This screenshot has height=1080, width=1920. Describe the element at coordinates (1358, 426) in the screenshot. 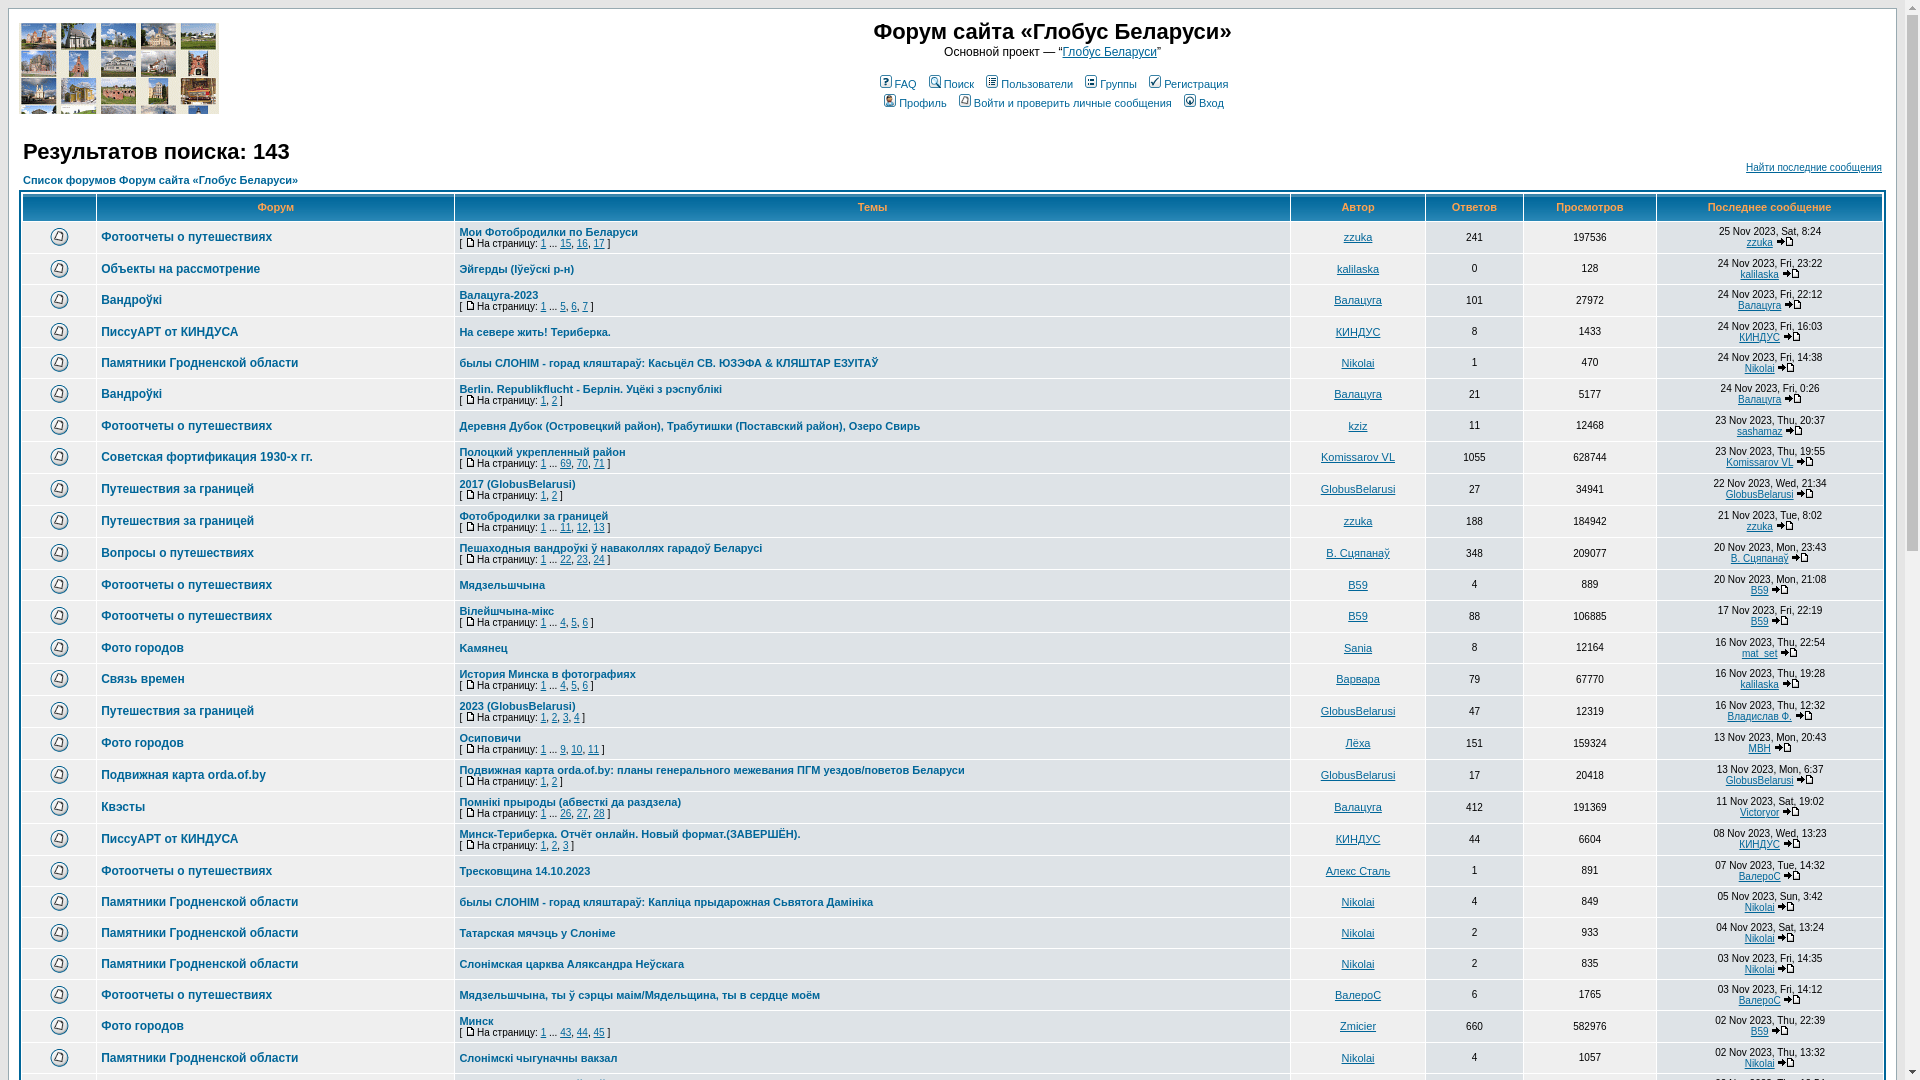

I see `kziz` at that location.